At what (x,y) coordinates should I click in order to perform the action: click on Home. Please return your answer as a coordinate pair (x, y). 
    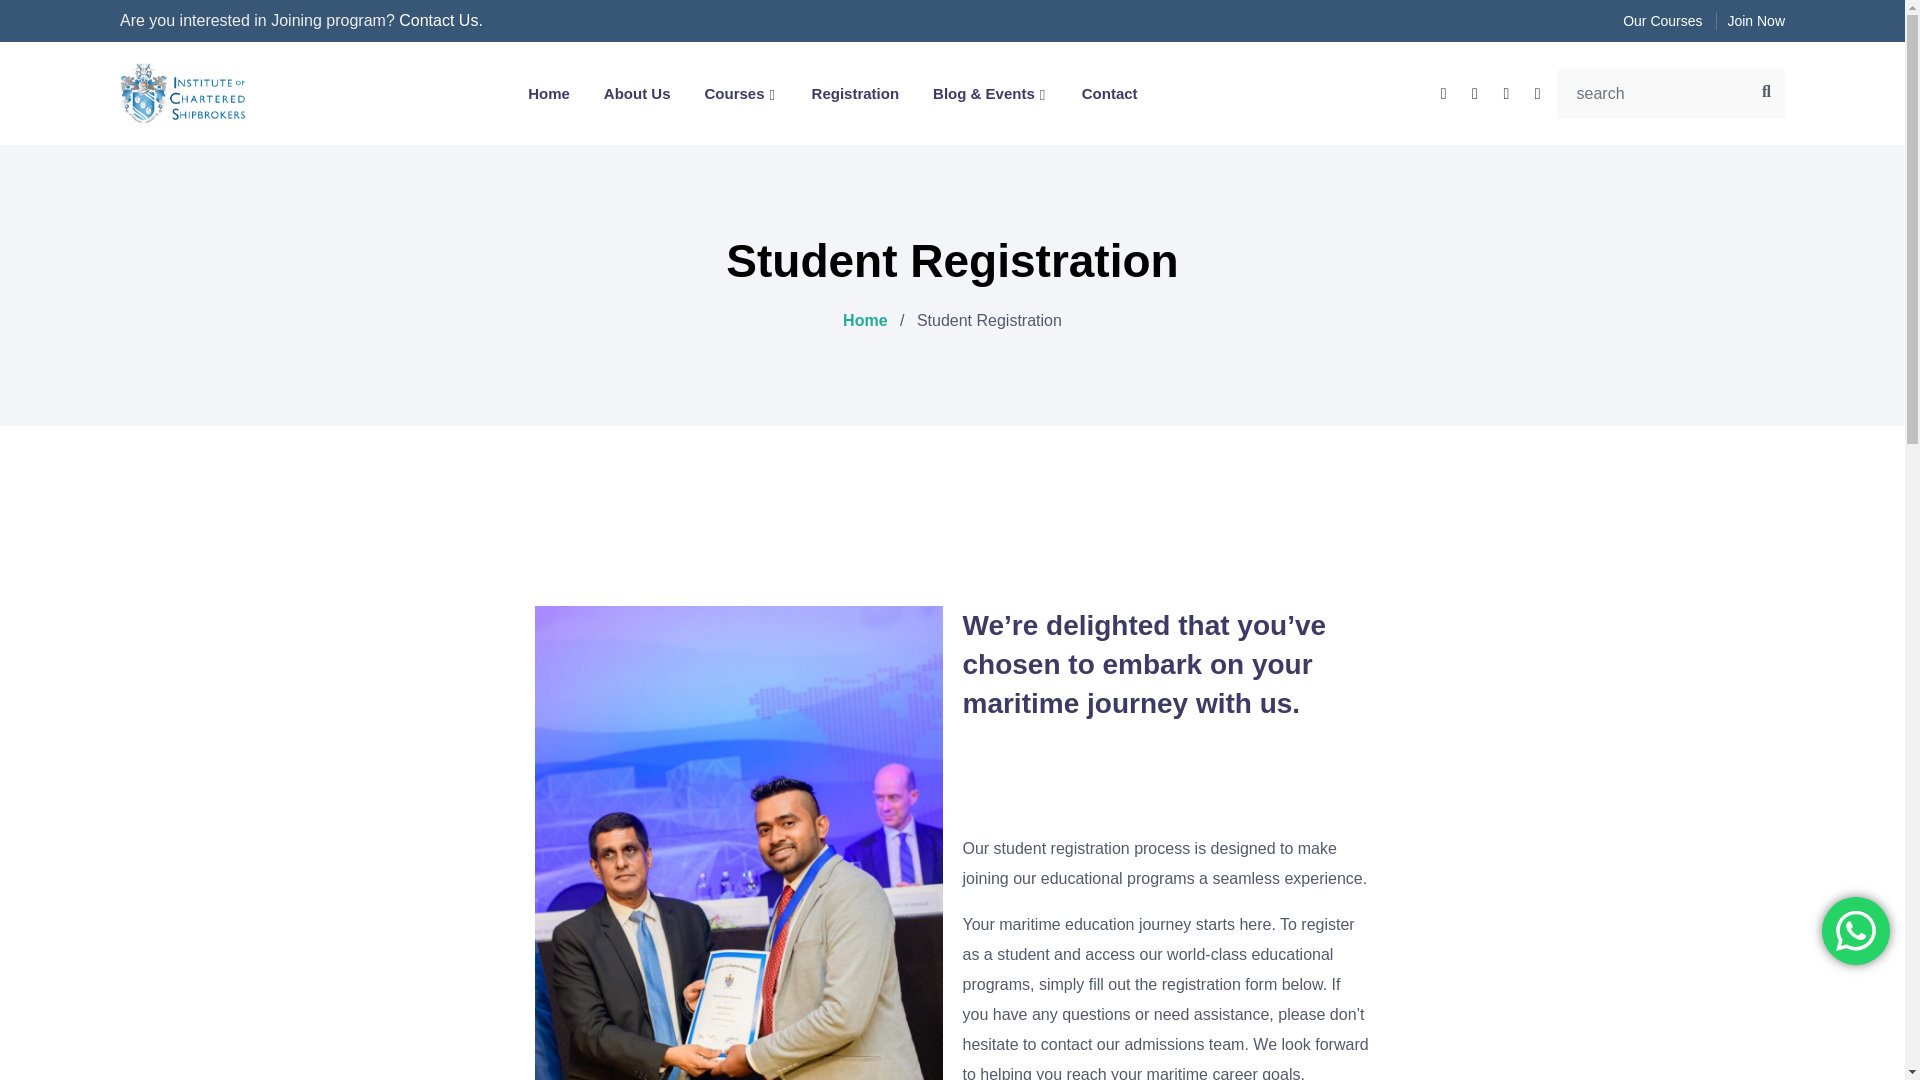
    Looking at the image, I should click on (864, 320).